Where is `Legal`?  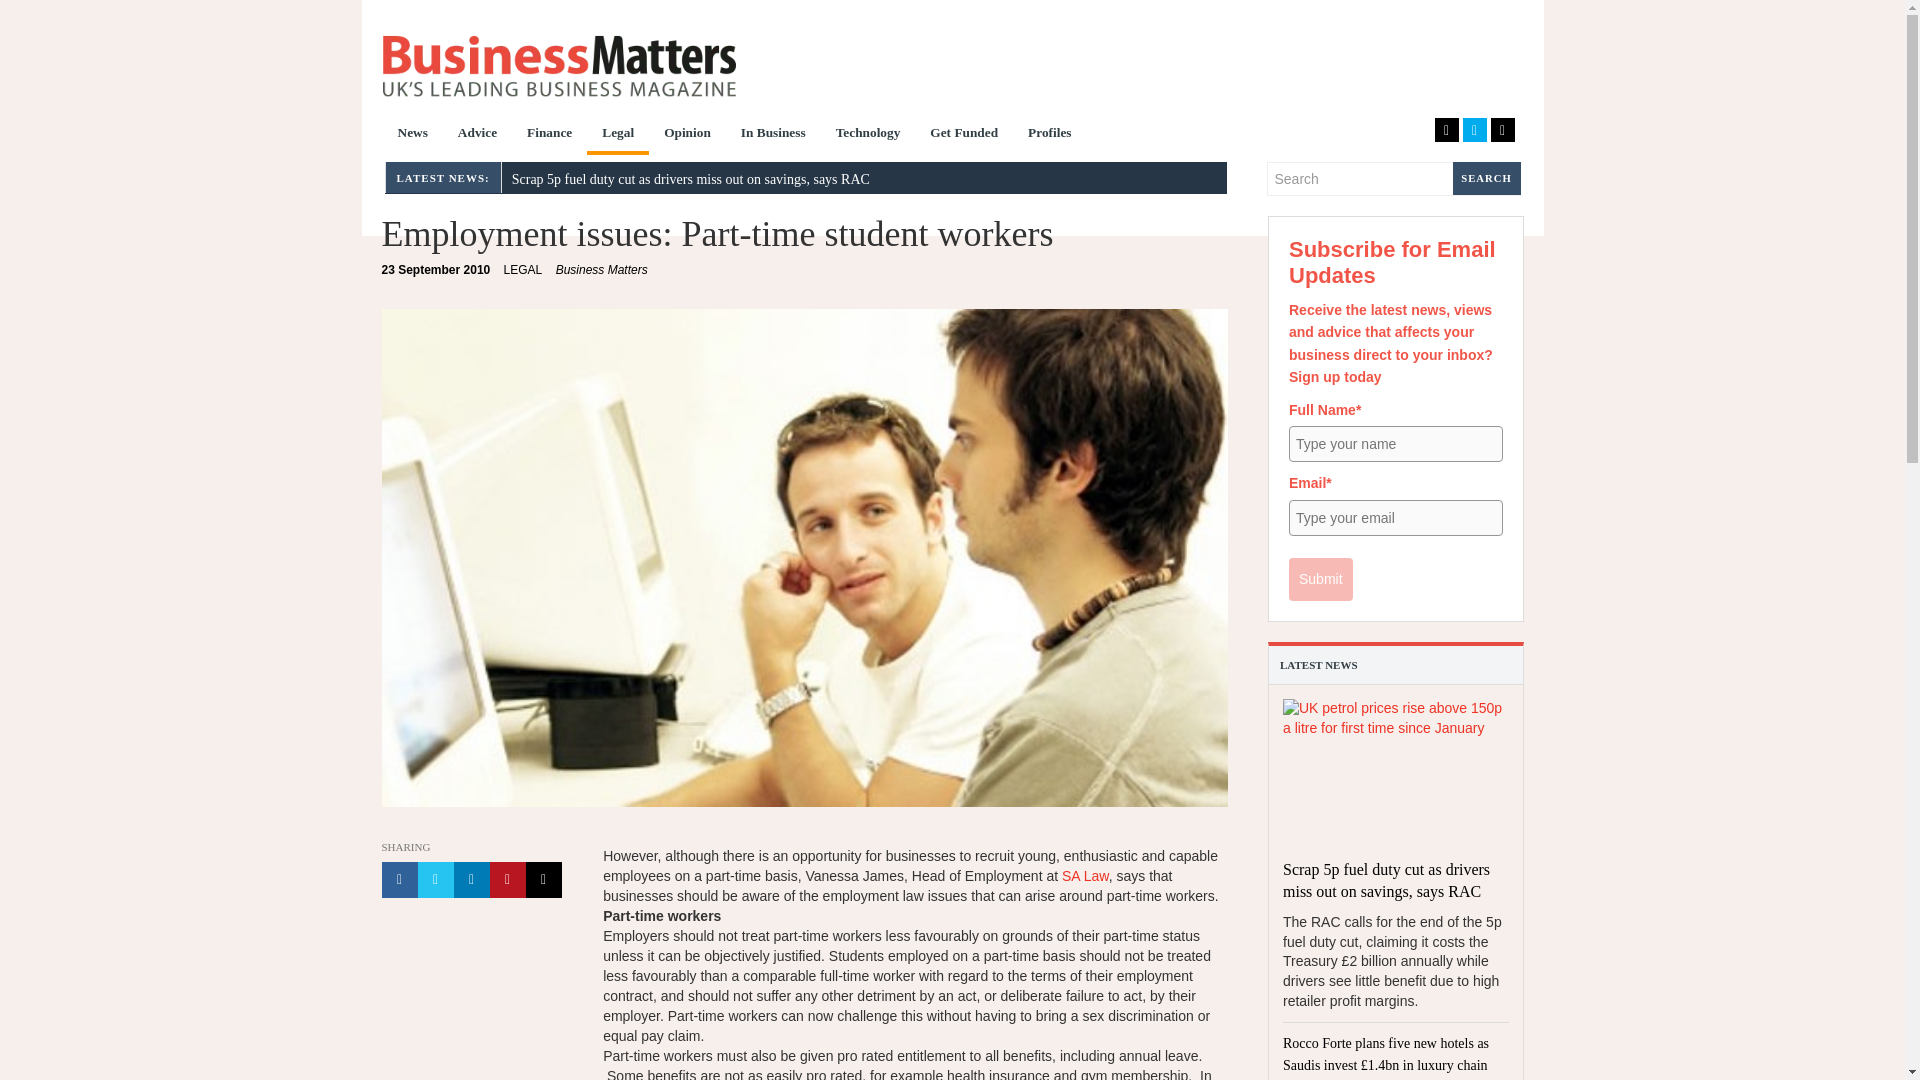
Legal is located at coordinates (618, 134).